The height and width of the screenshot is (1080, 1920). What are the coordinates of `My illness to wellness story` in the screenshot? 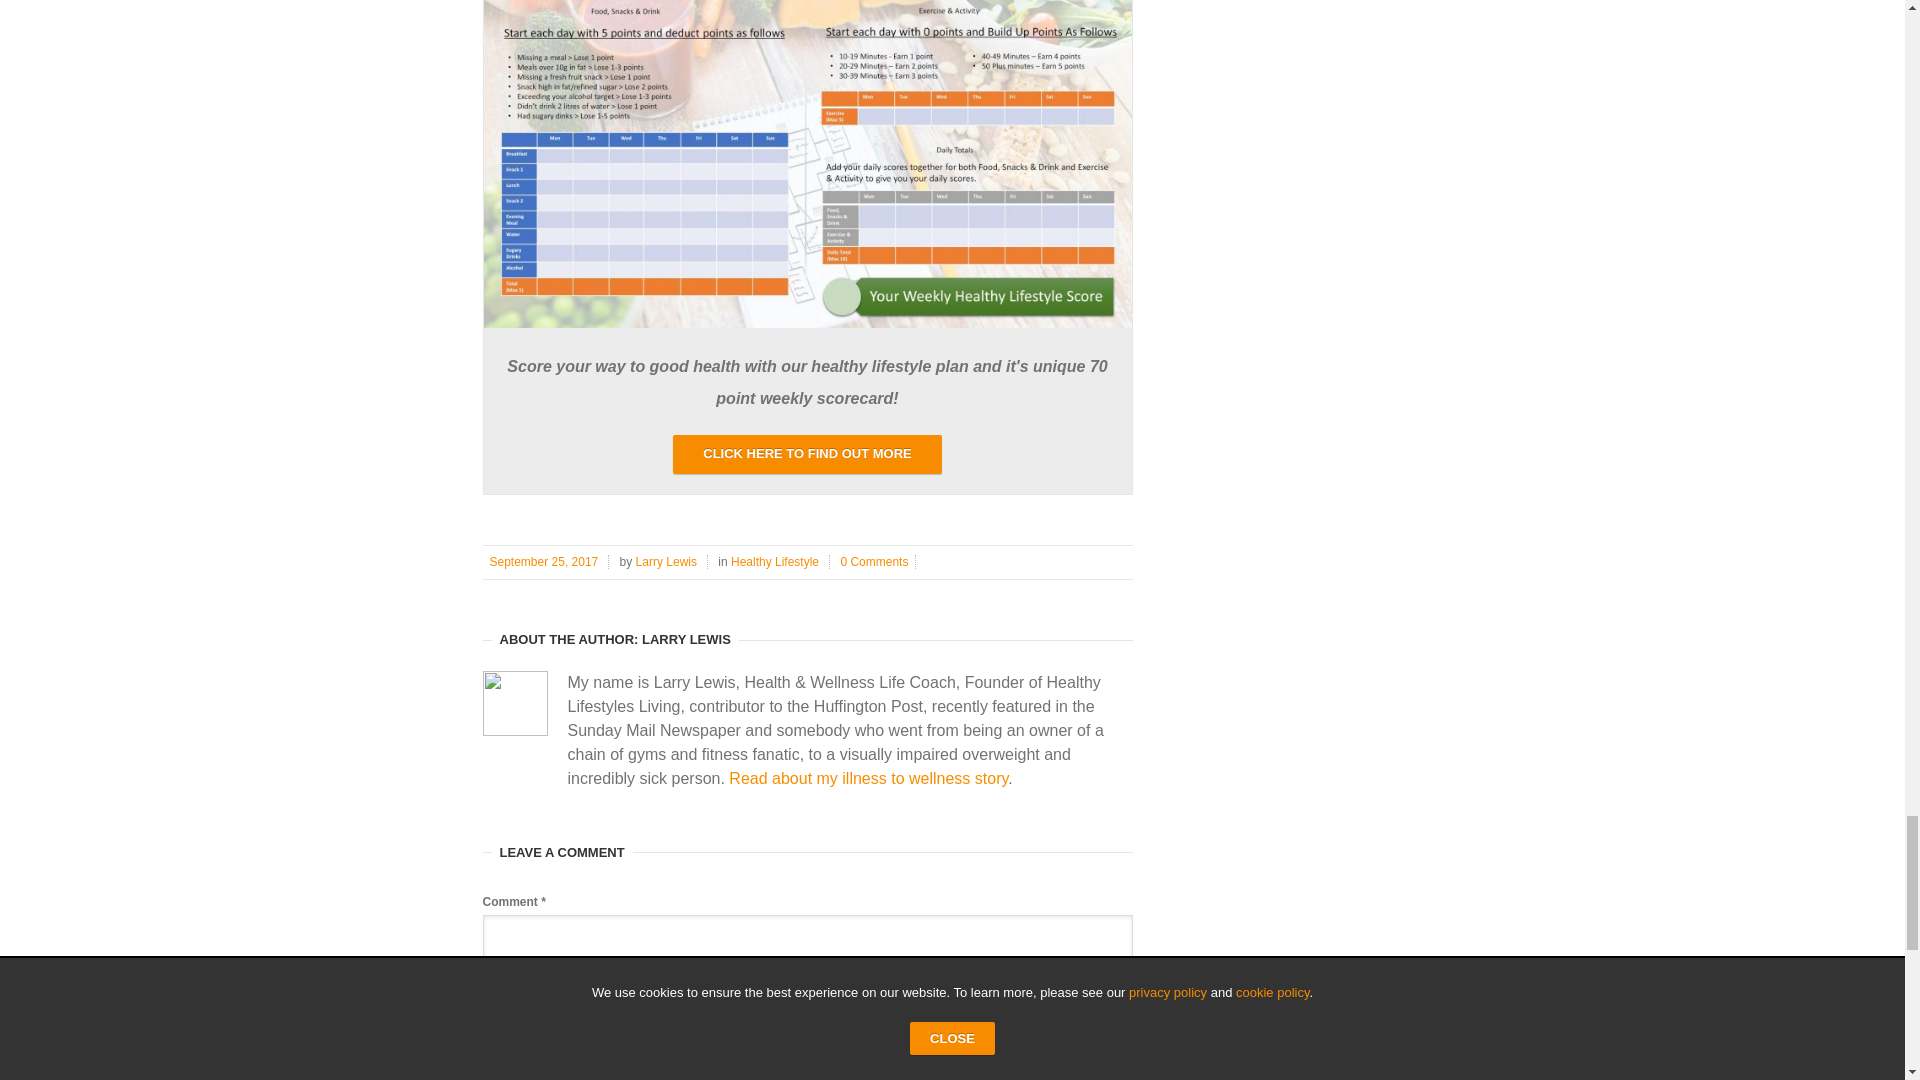 It's located at (868, 778).